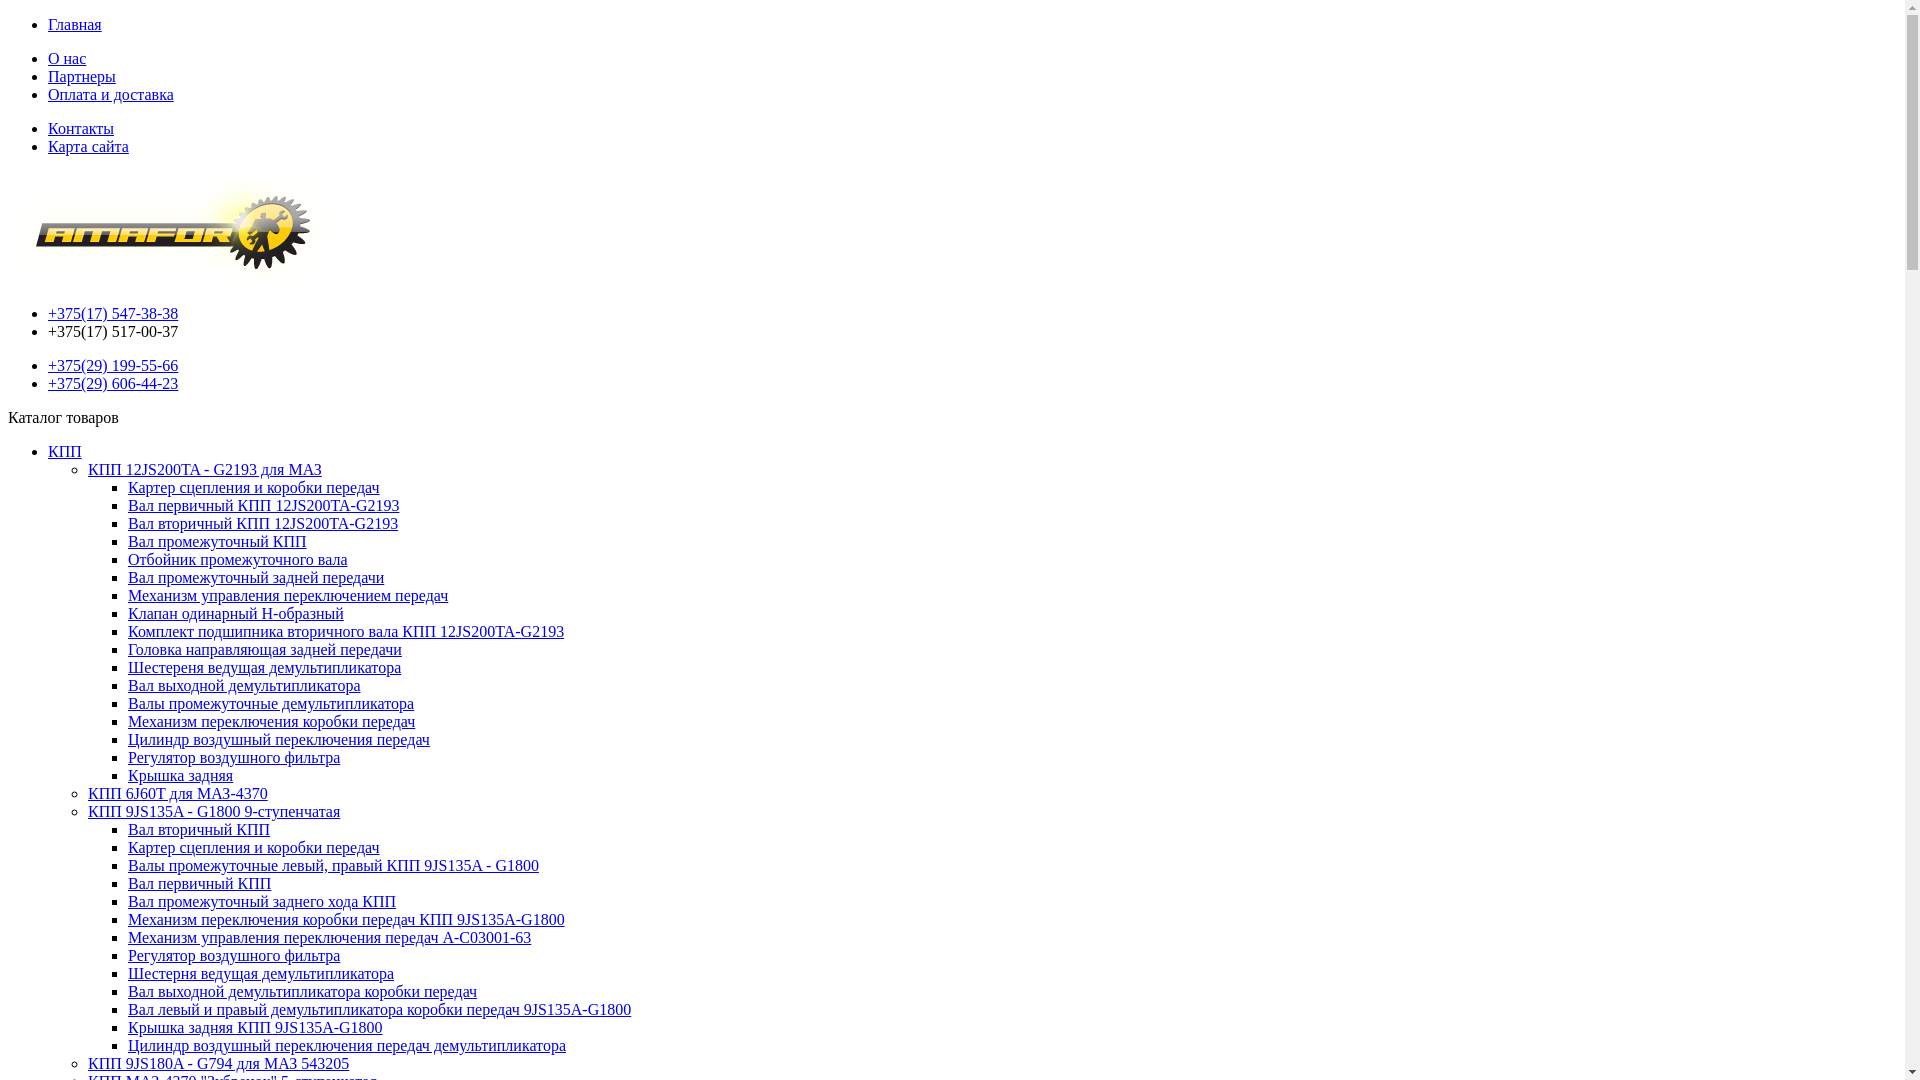 The image size is (1920, 1080). I want to click on +375(29) 199-55-66, so click(113, 365).